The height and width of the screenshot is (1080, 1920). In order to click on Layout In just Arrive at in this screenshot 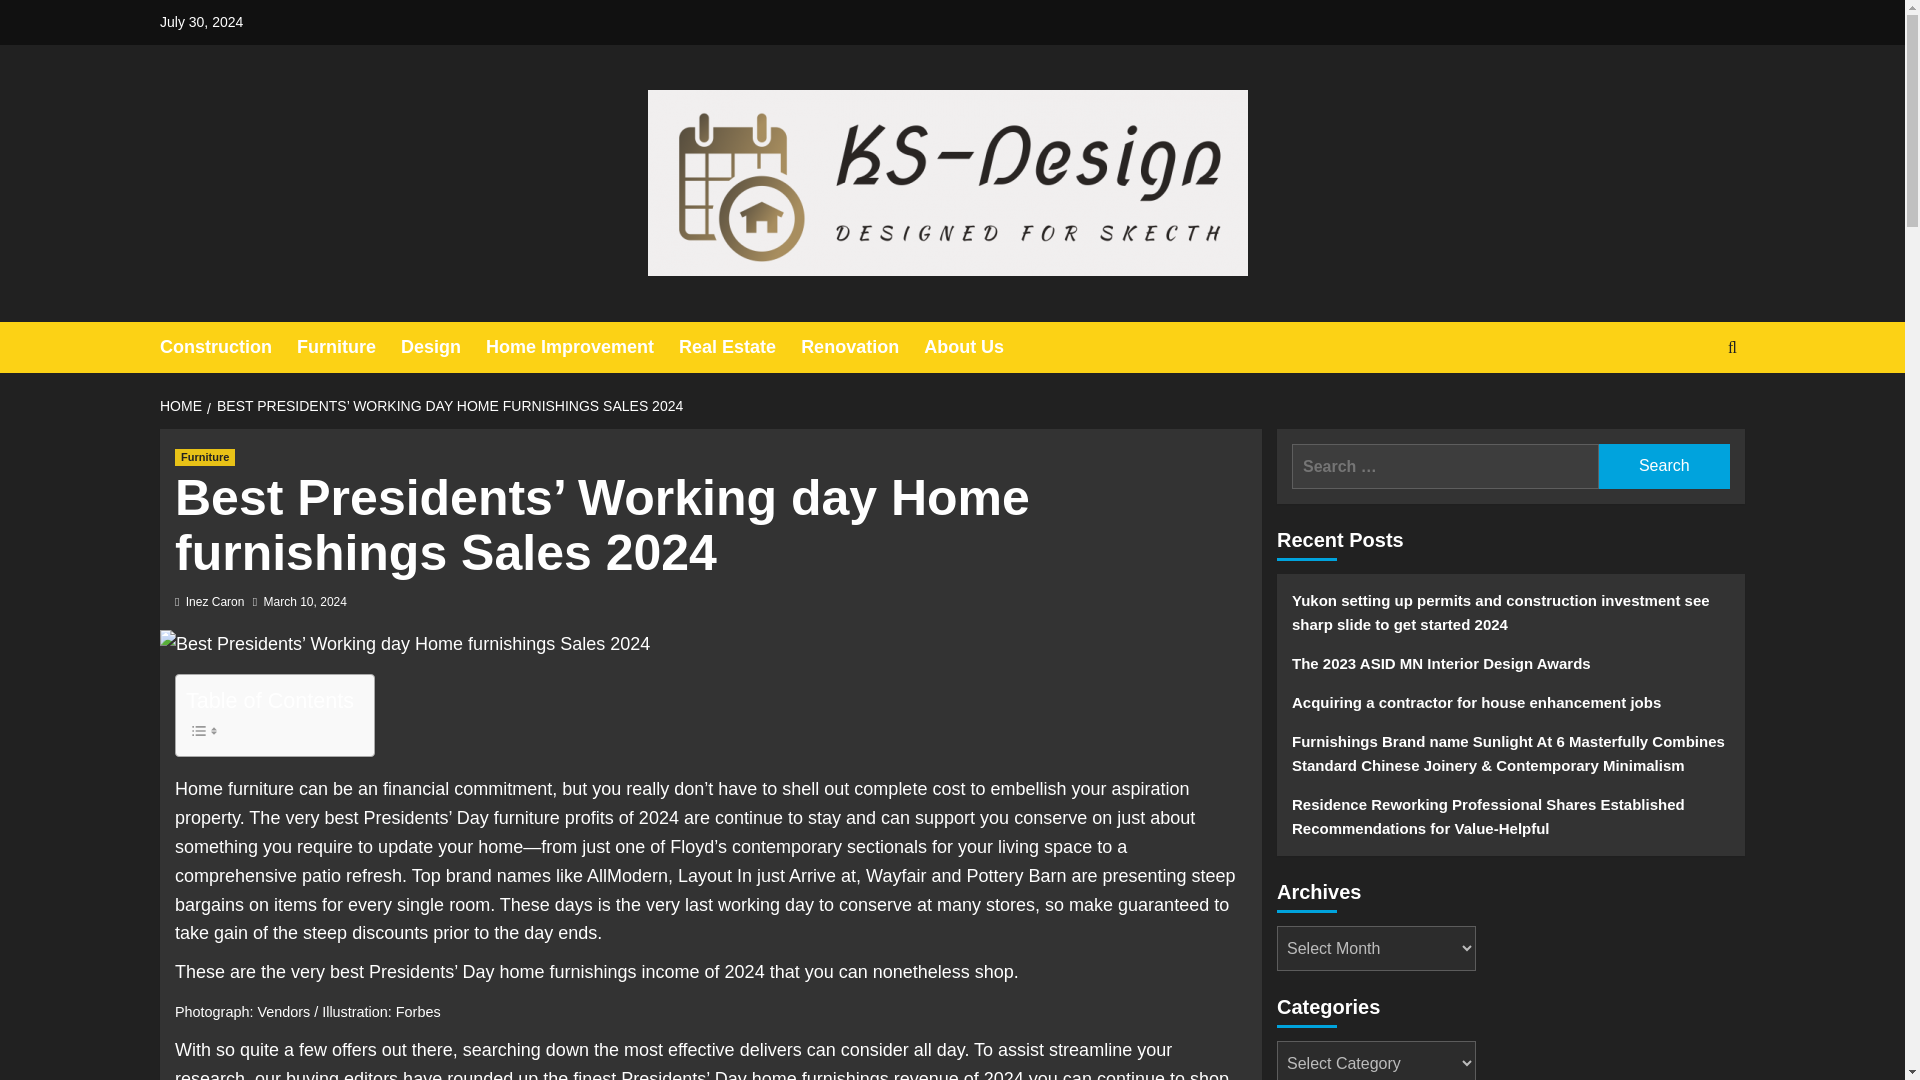, I will do `click(766, 876)`.